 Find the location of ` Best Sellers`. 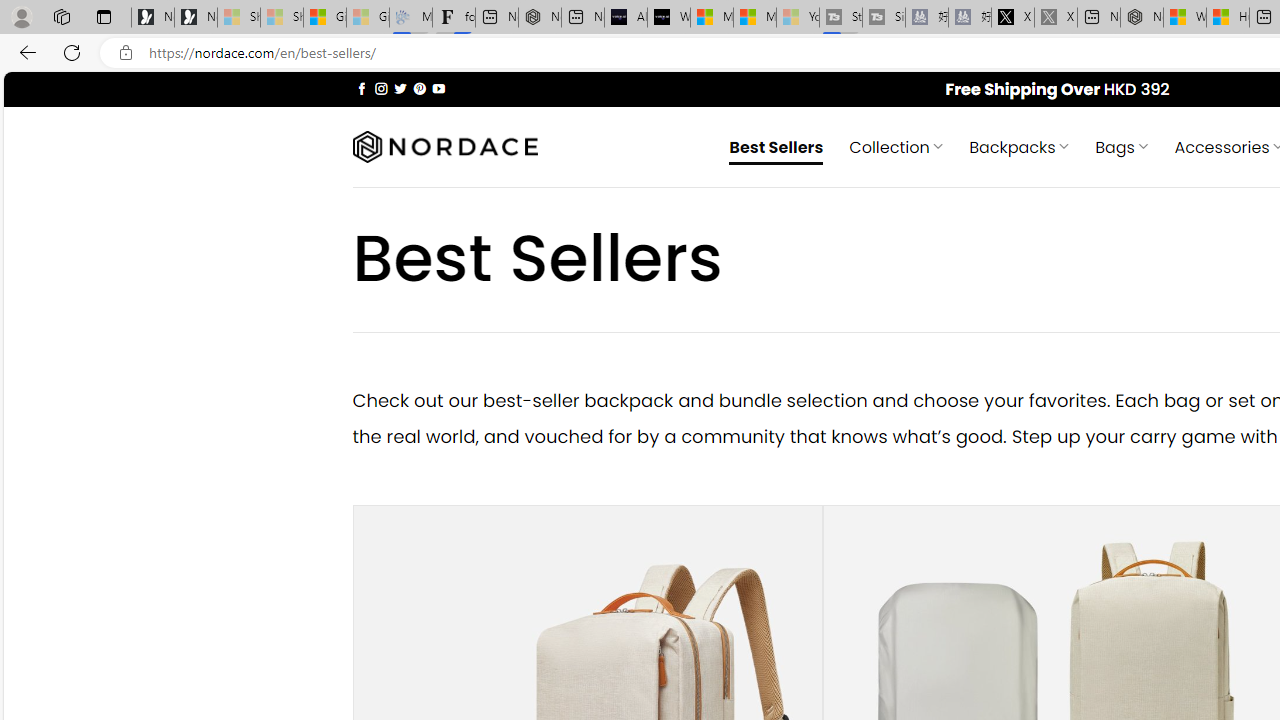

 Best Sellers is located at coordinates (776, 146).